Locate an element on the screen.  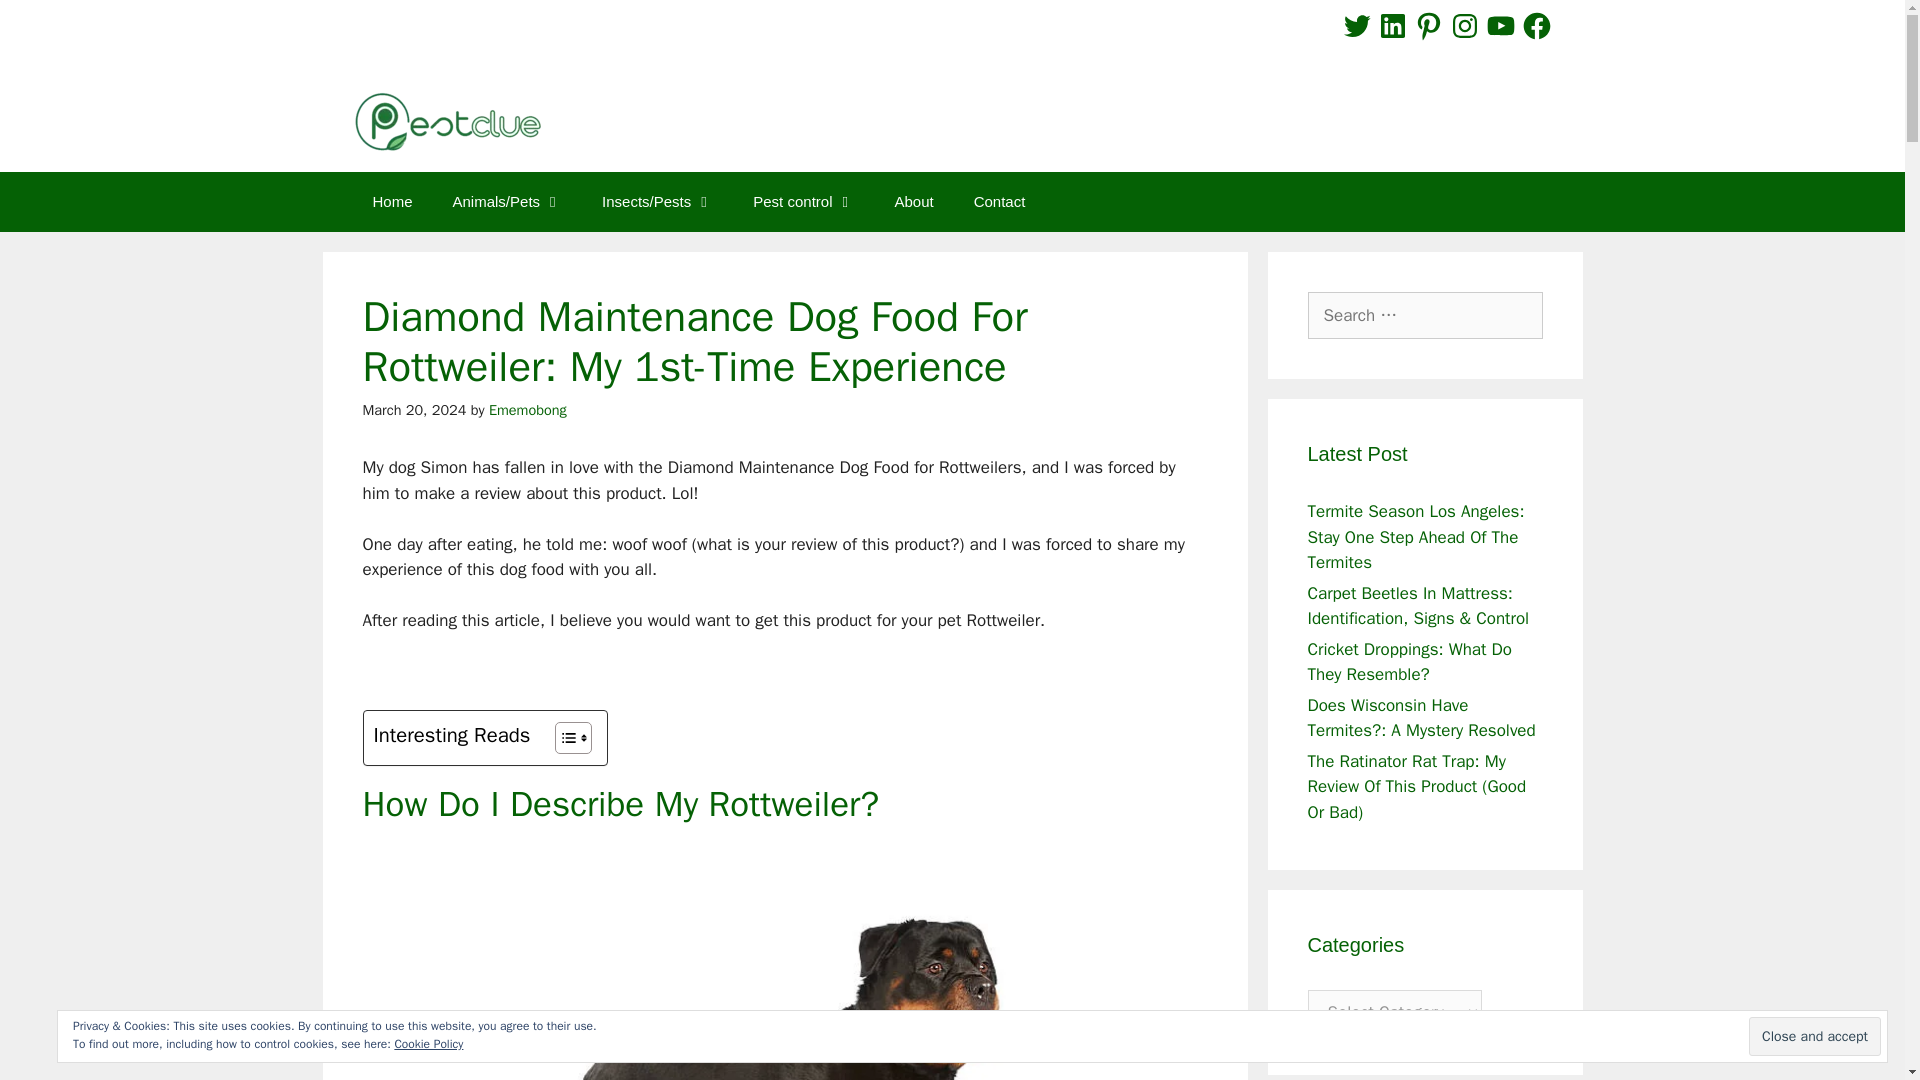
Twitter is located at coordinates (1356, 26).